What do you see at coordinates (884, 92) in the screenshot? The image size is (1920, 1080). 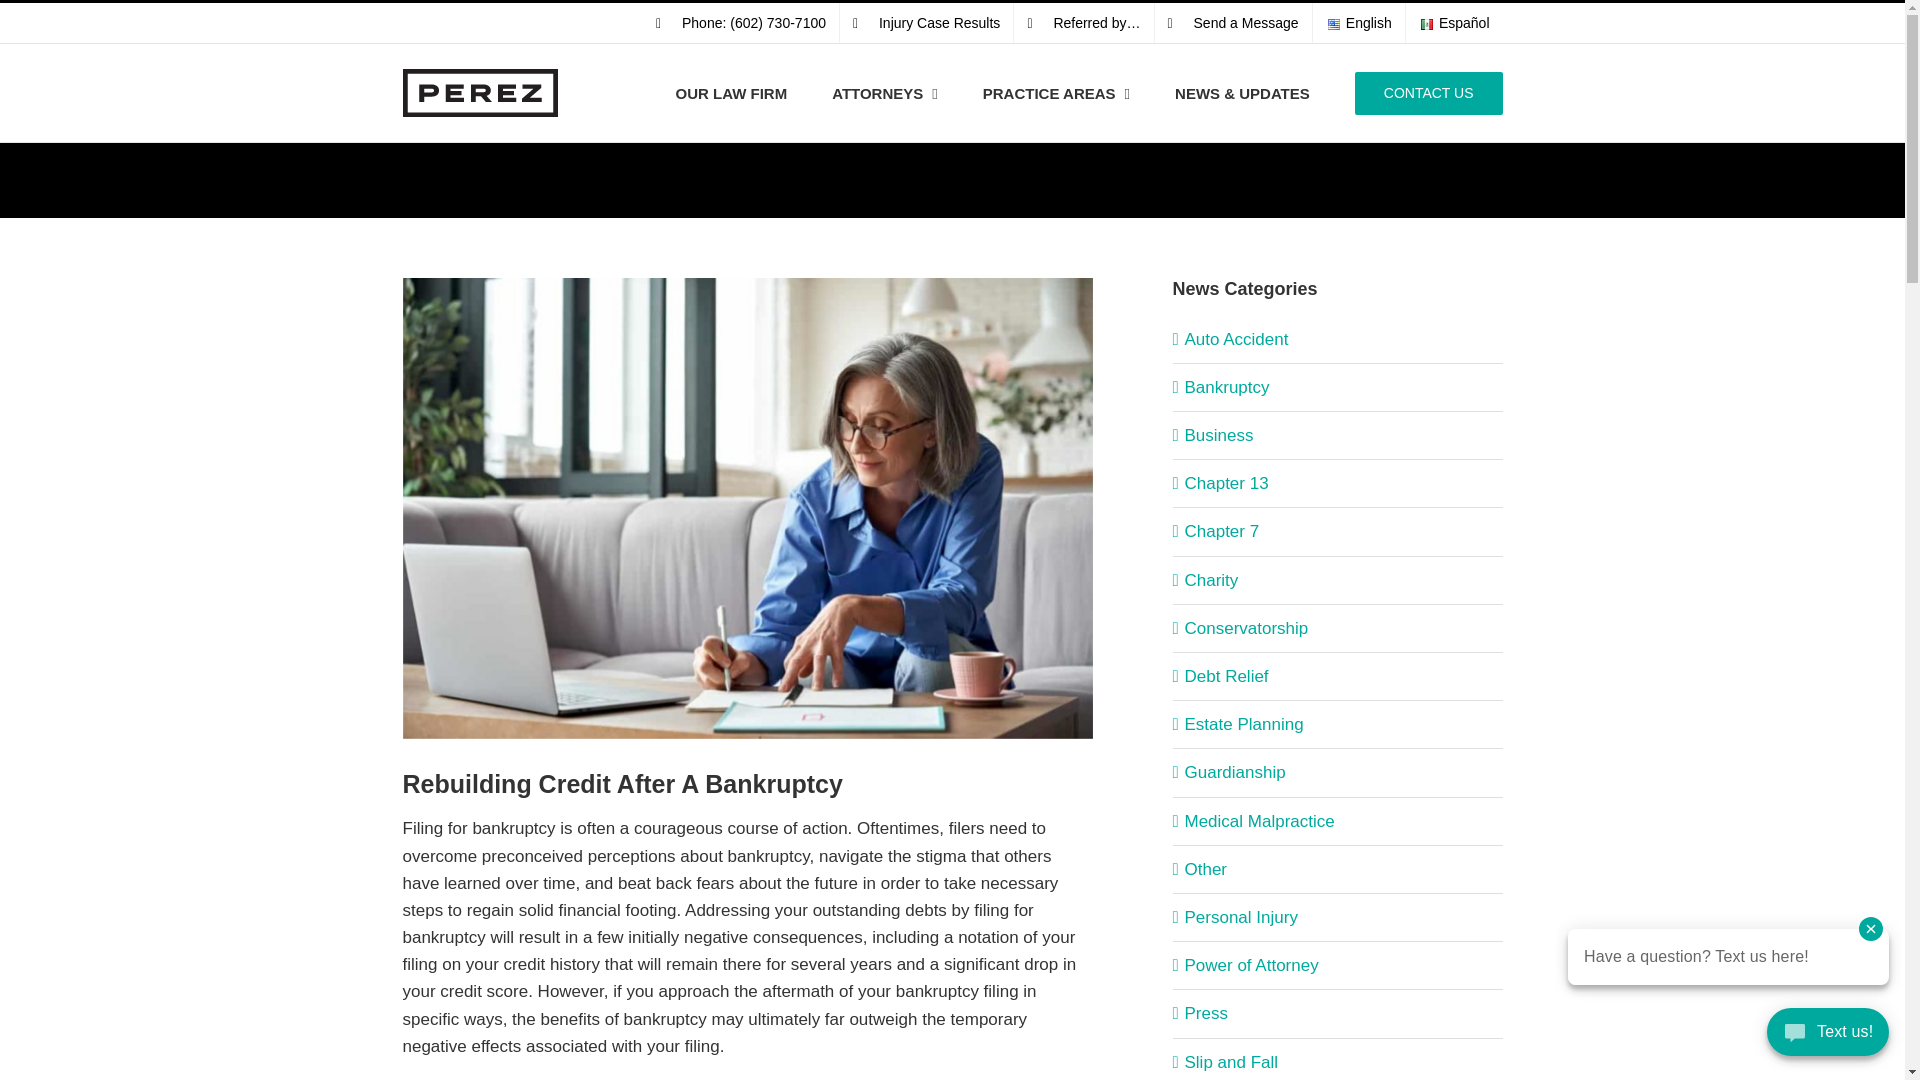 I see `ATTORNEYS` at bounding box center [884, 92].